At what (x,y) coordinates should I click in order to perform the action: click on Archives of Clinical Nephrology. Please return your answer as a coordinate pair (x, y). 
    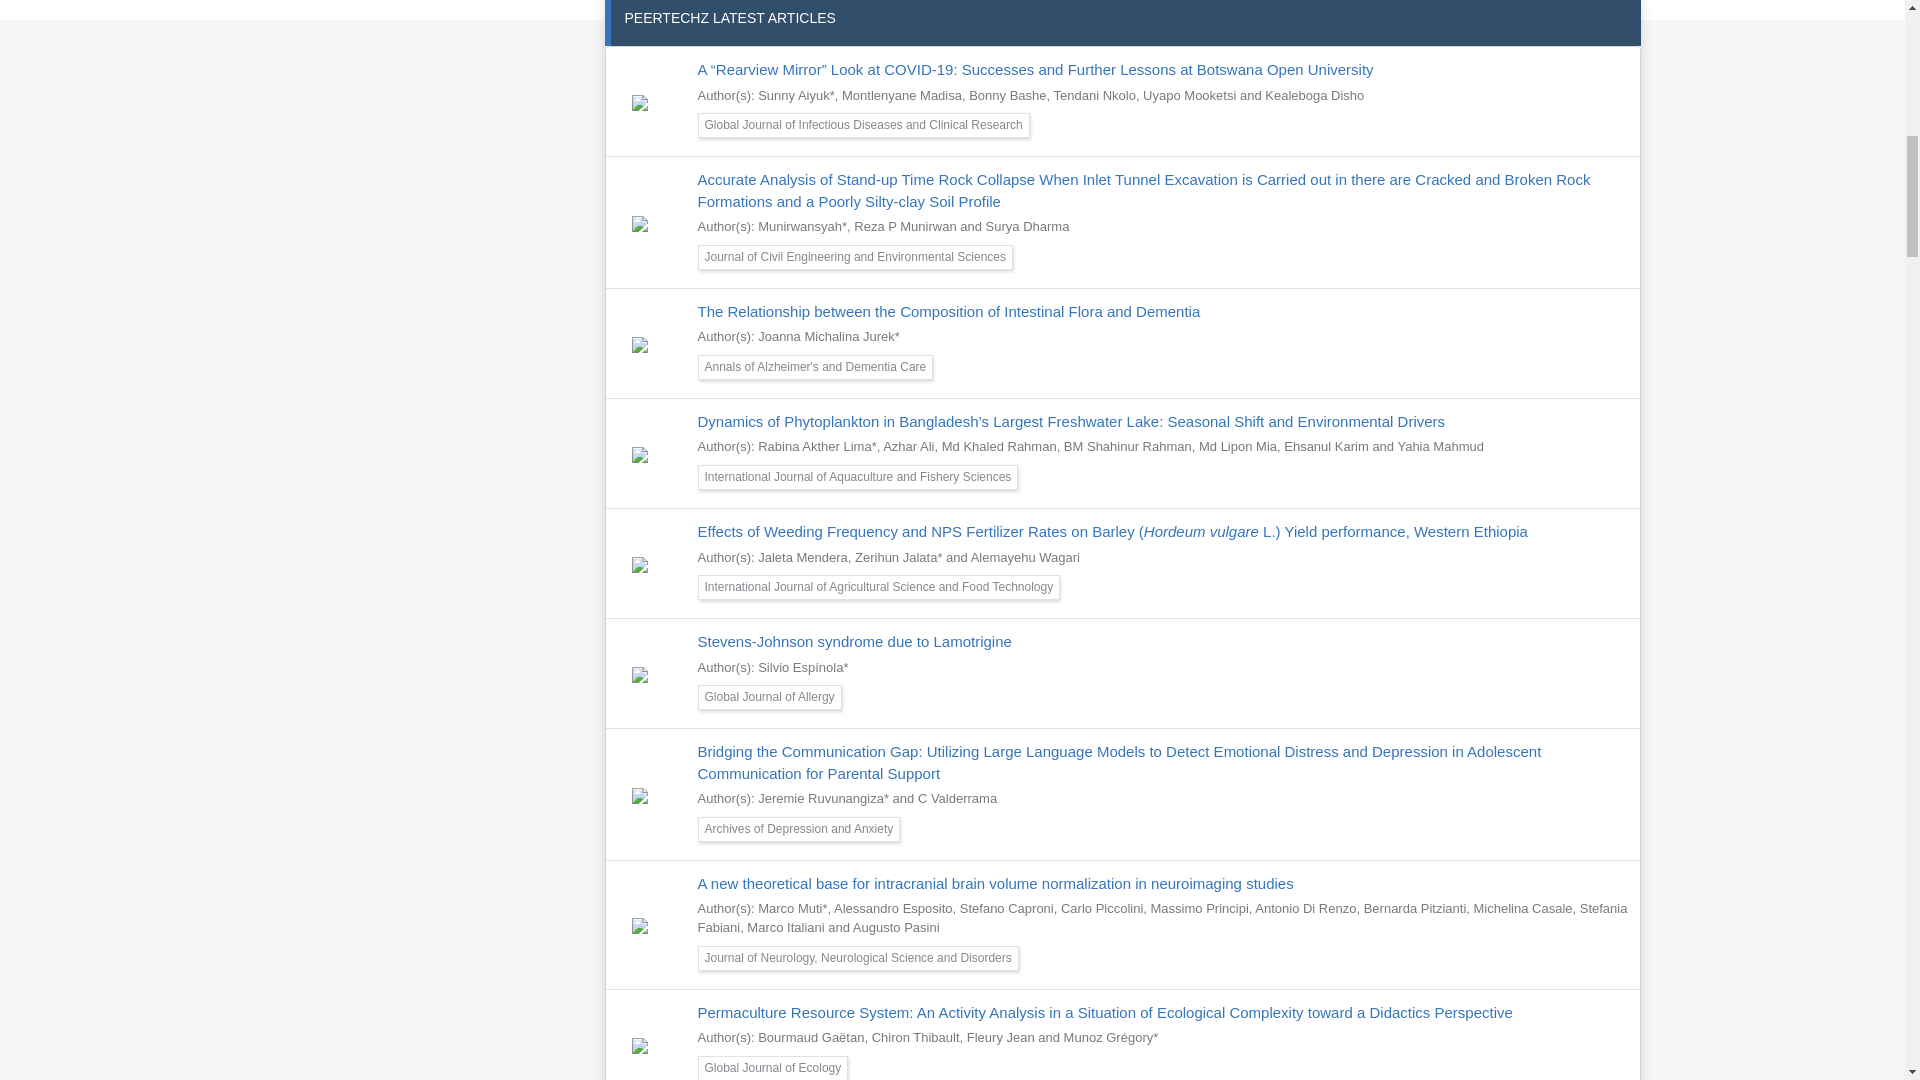
    Looking at the image, I should click on (1480, 104).